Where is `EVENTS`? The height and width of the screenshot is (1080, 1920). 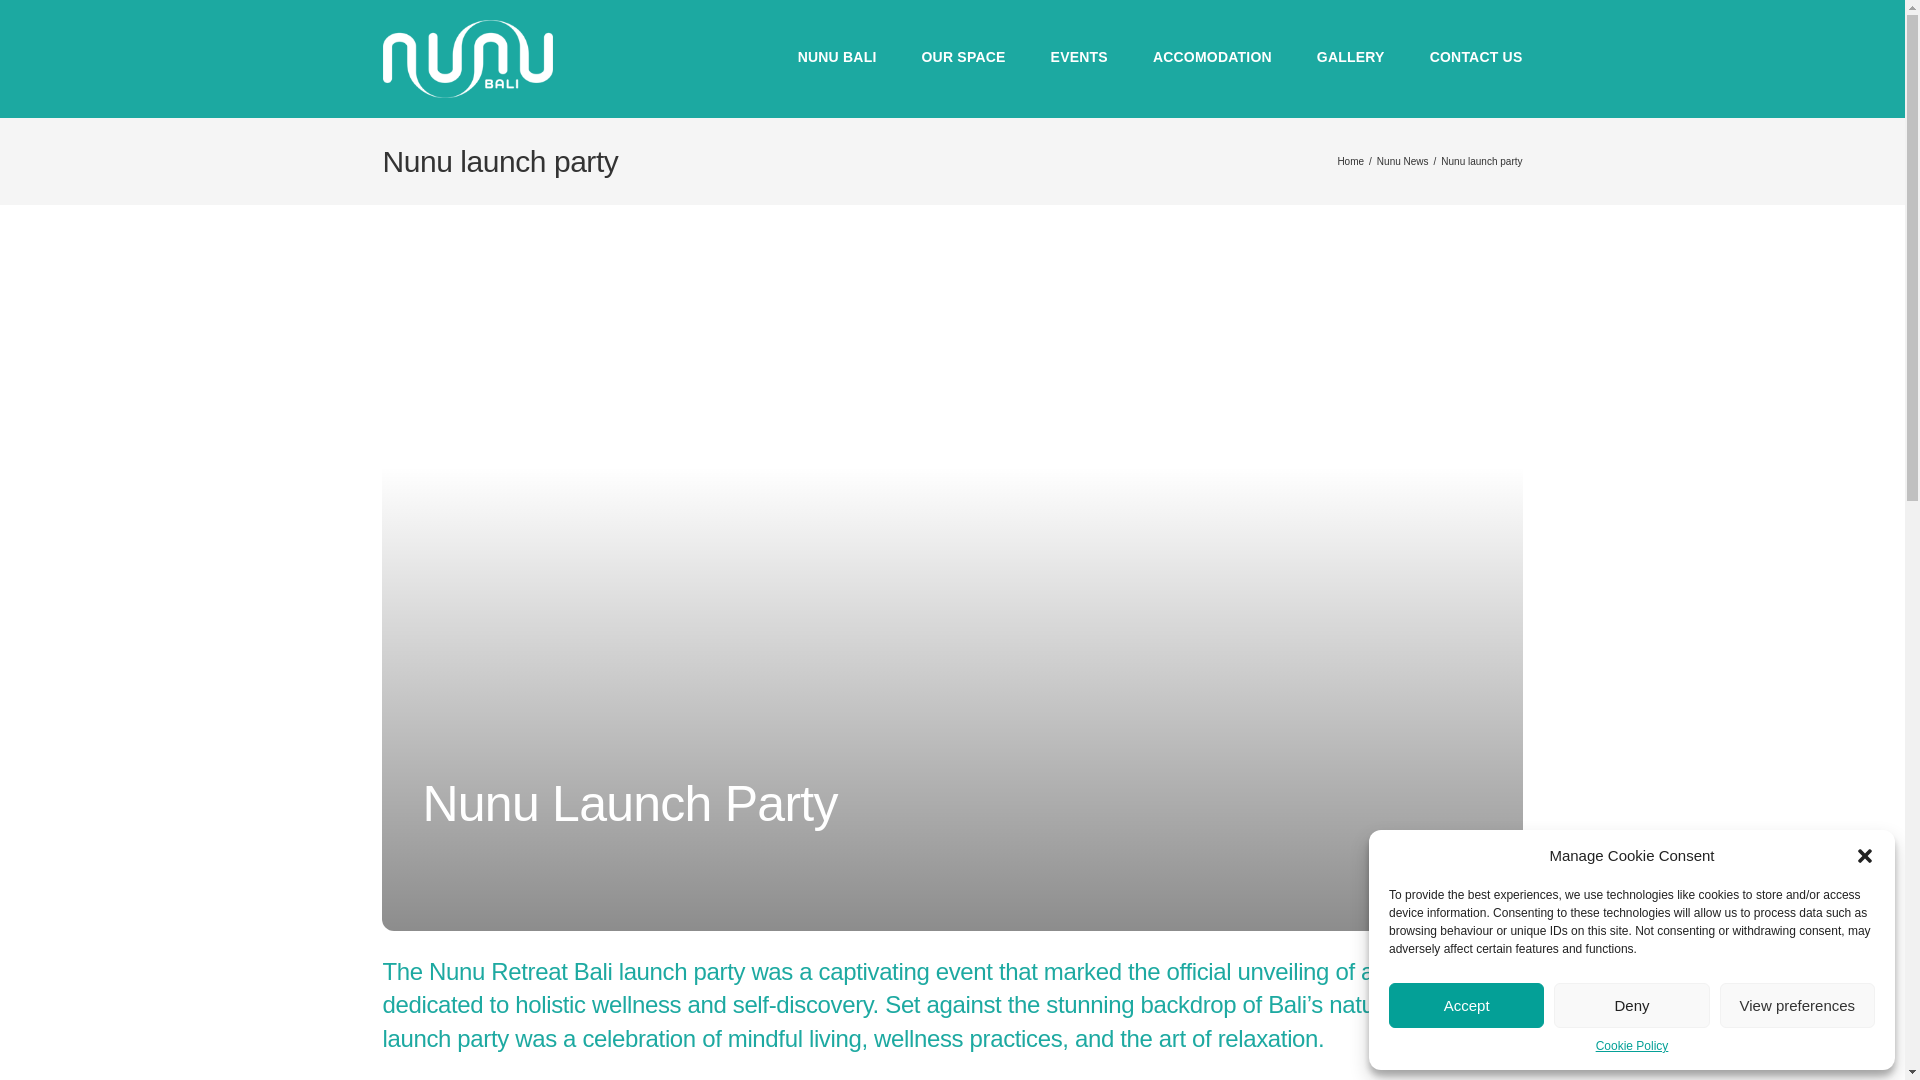
EVENTS is located at coordinates (1078, 58).